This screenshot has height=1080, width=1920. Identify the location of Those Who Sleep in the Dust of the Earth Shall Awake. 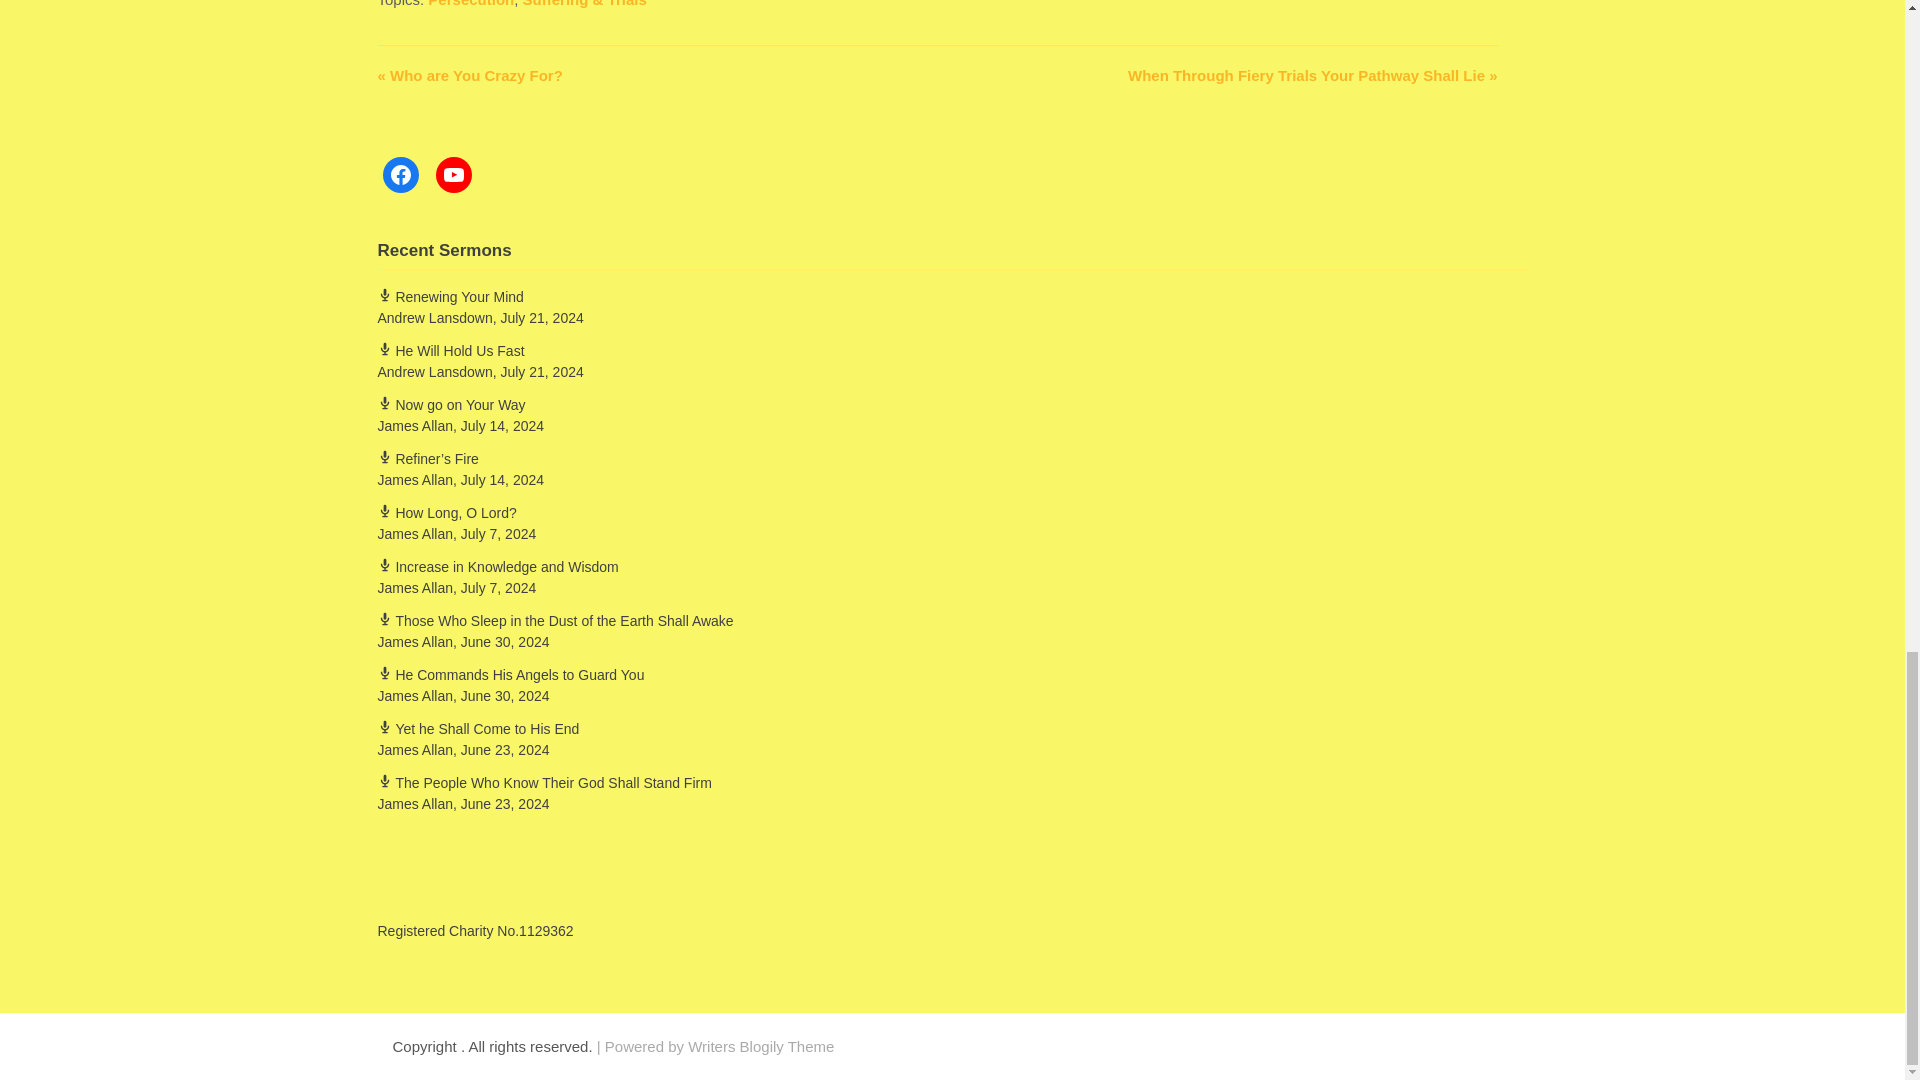
(556, 620).